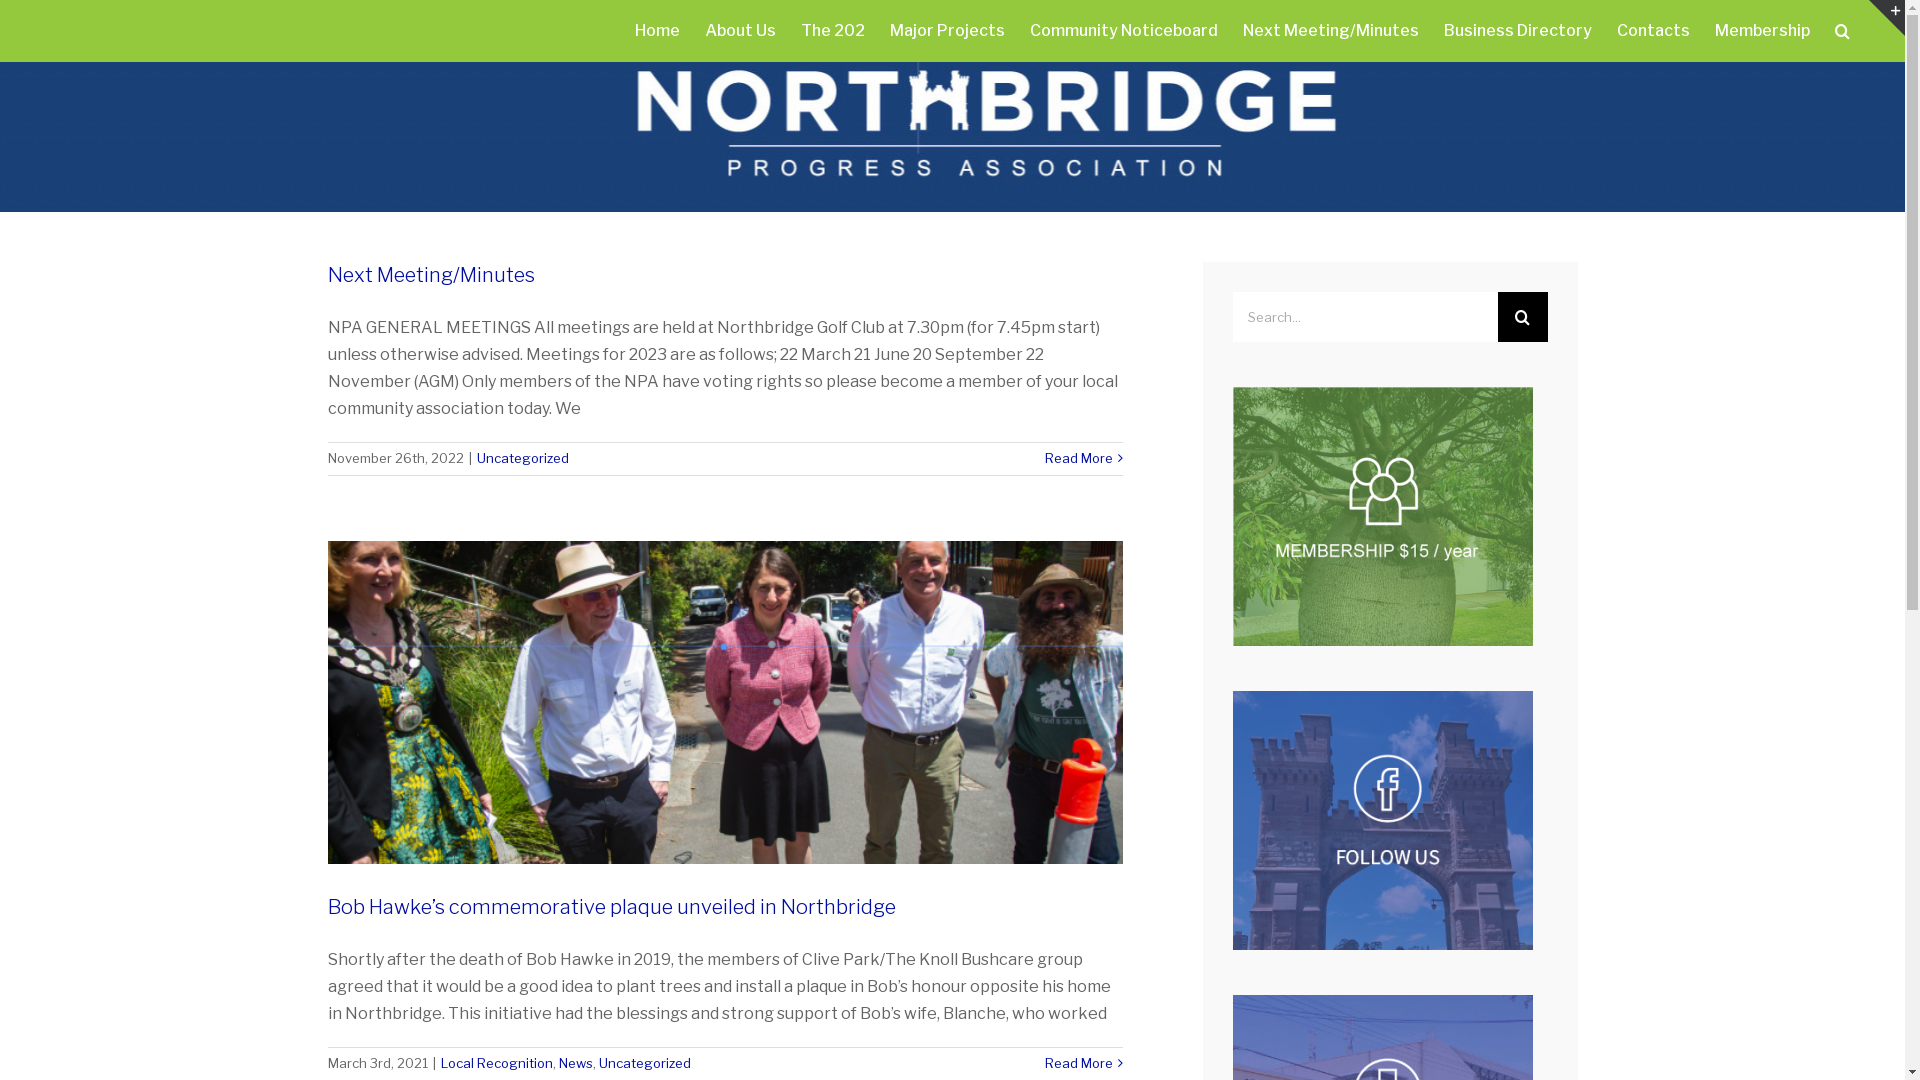 This screenshot has width=1920, height=1080. What do you see at coordinates (496, 1063) in the screenshot?
I see `Local Recognition` at bounding box center [496, 1063].